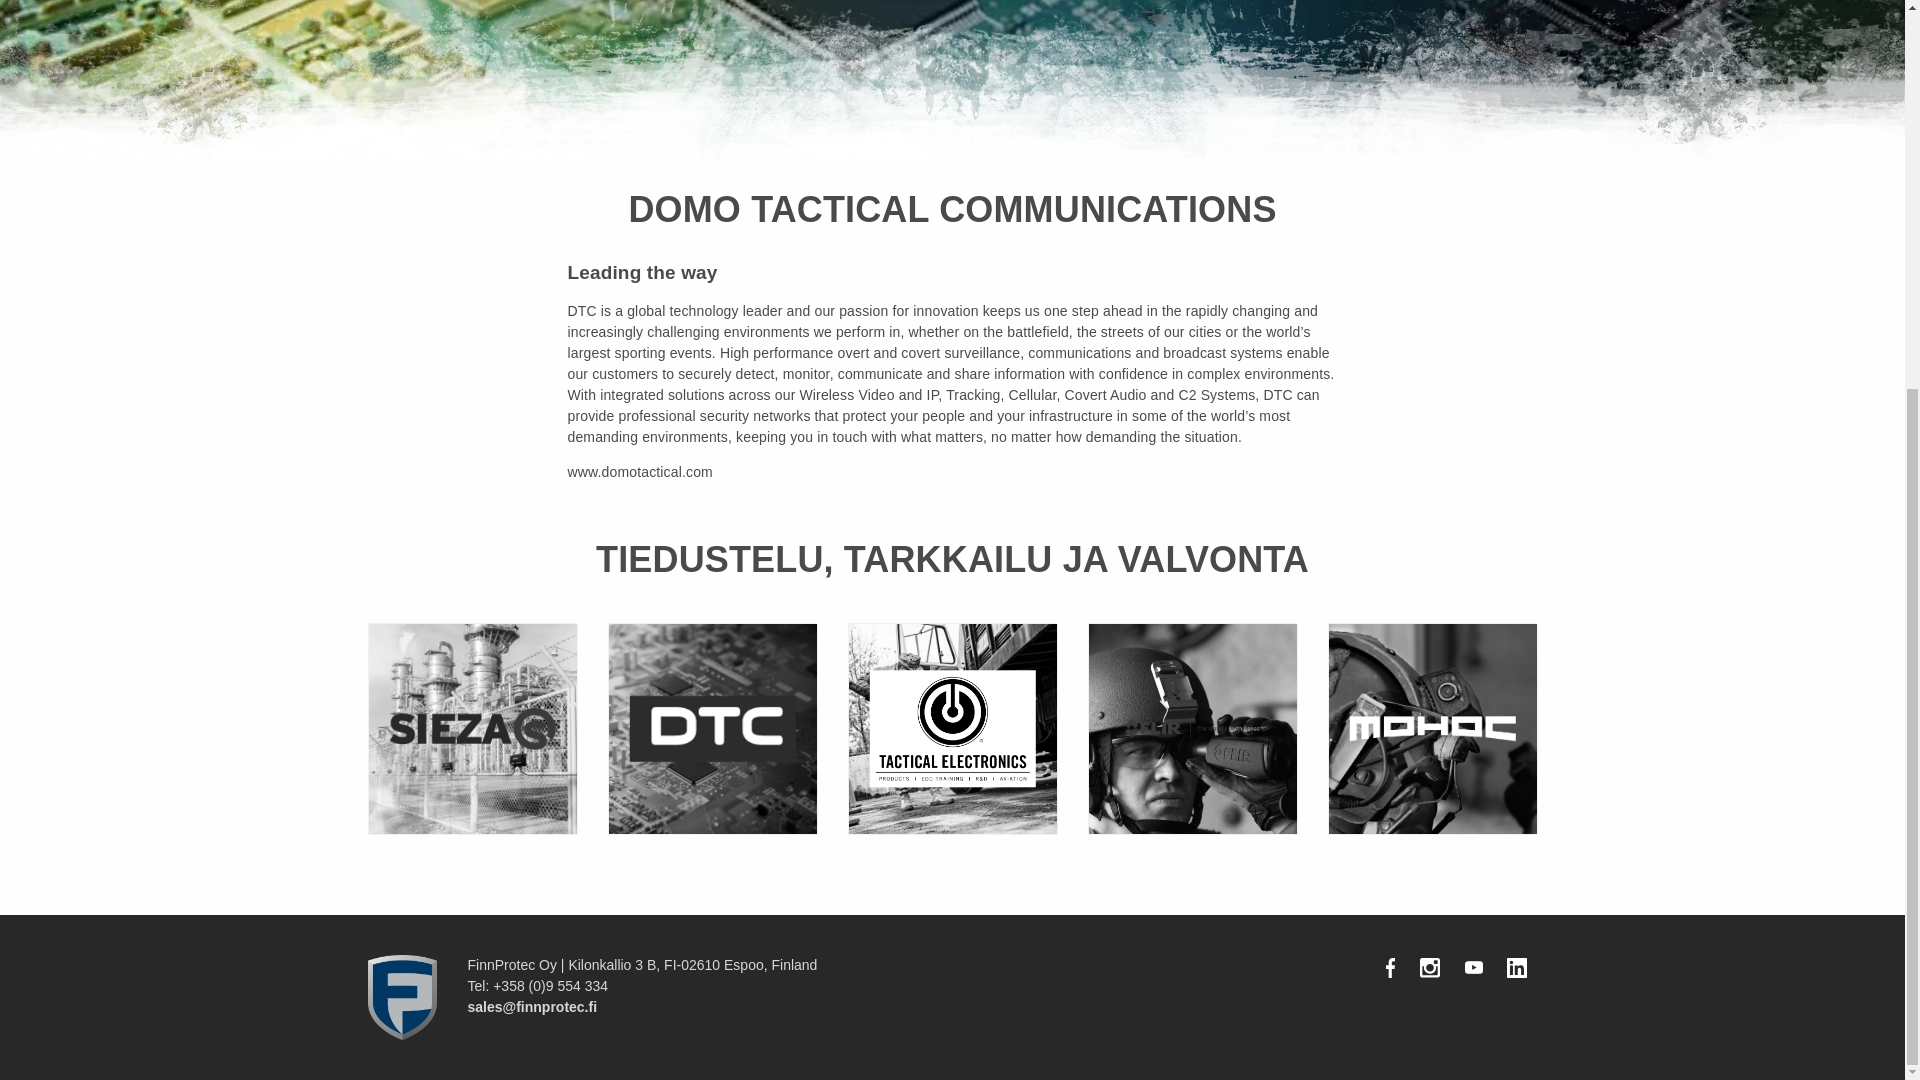 This screenshot has width=1920, height=1080. Describe the element at coordinates (952, 728) in the screenshot. I see `Tactical Electronics` at that location.